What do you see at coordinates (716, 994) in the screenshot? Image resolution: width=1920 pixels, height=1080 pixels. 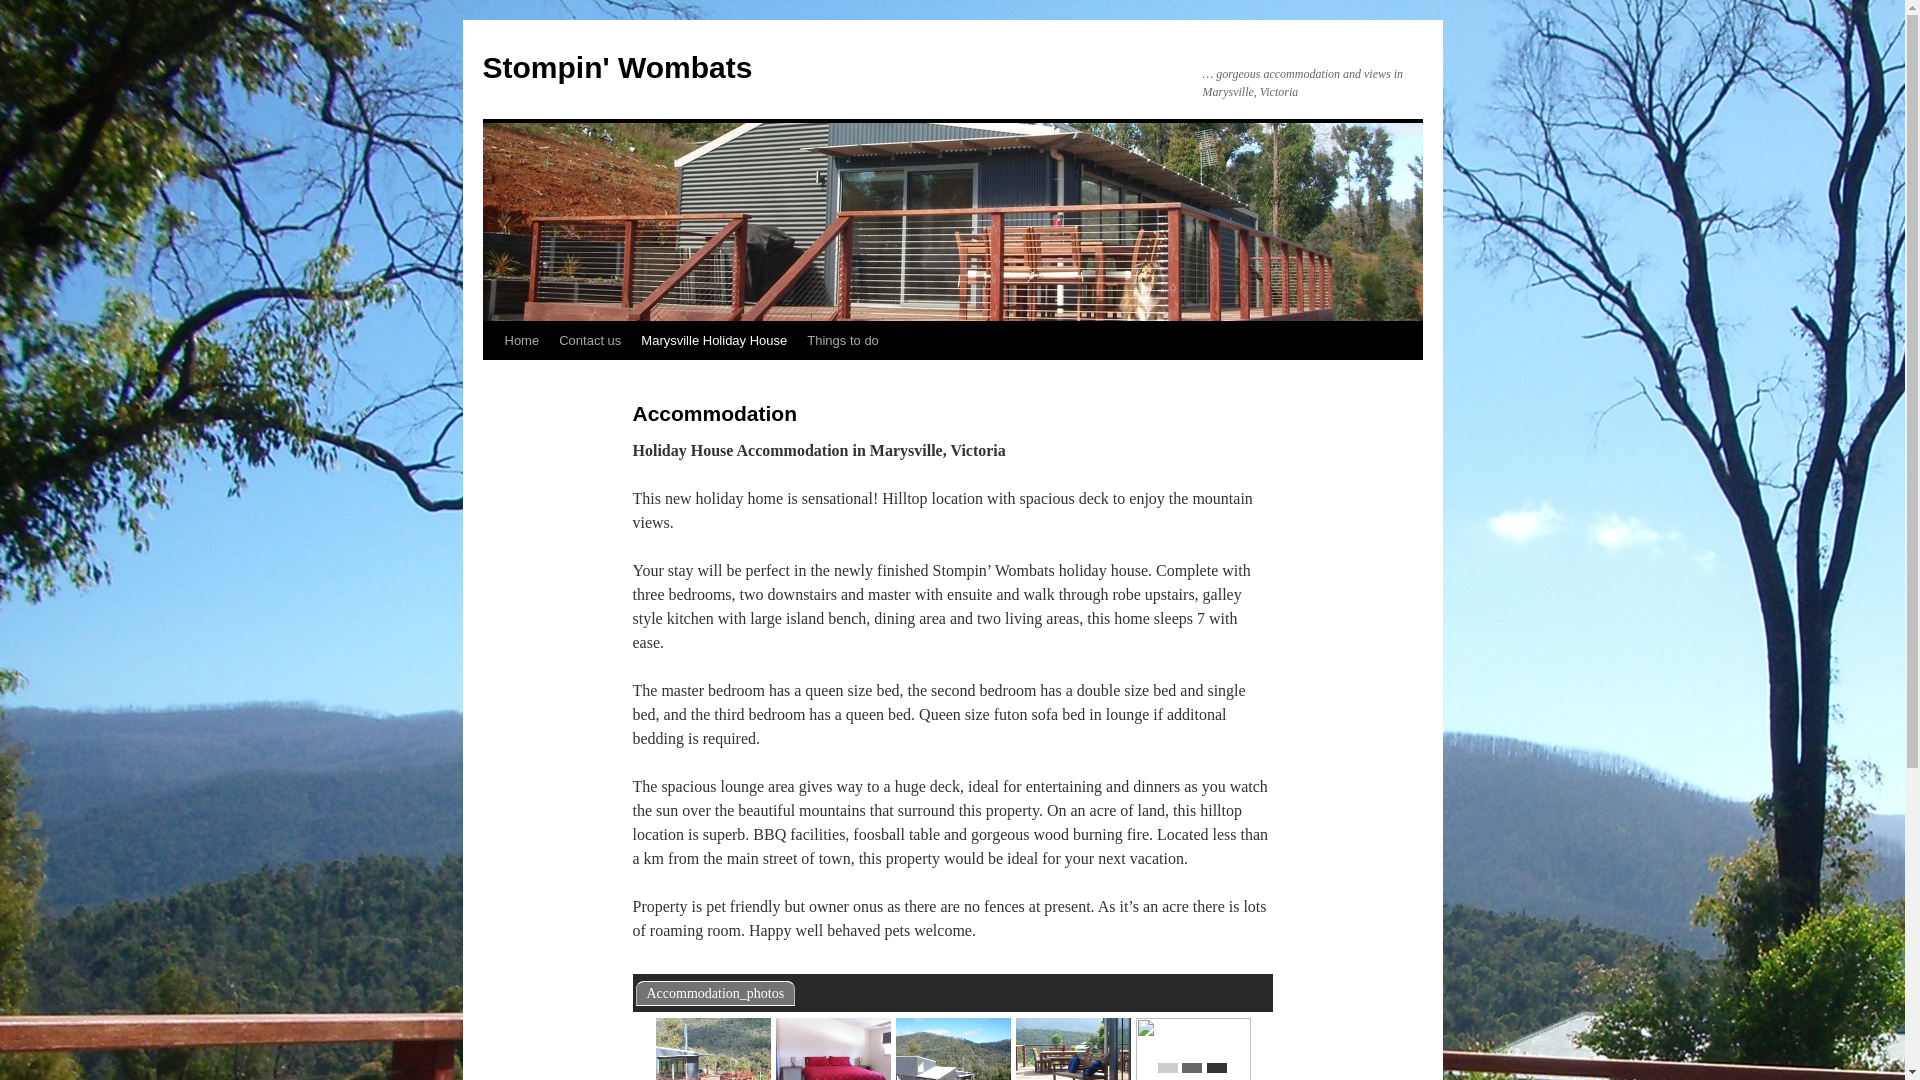 I see `Accommodation_photos` at bounding box center [716, 994].